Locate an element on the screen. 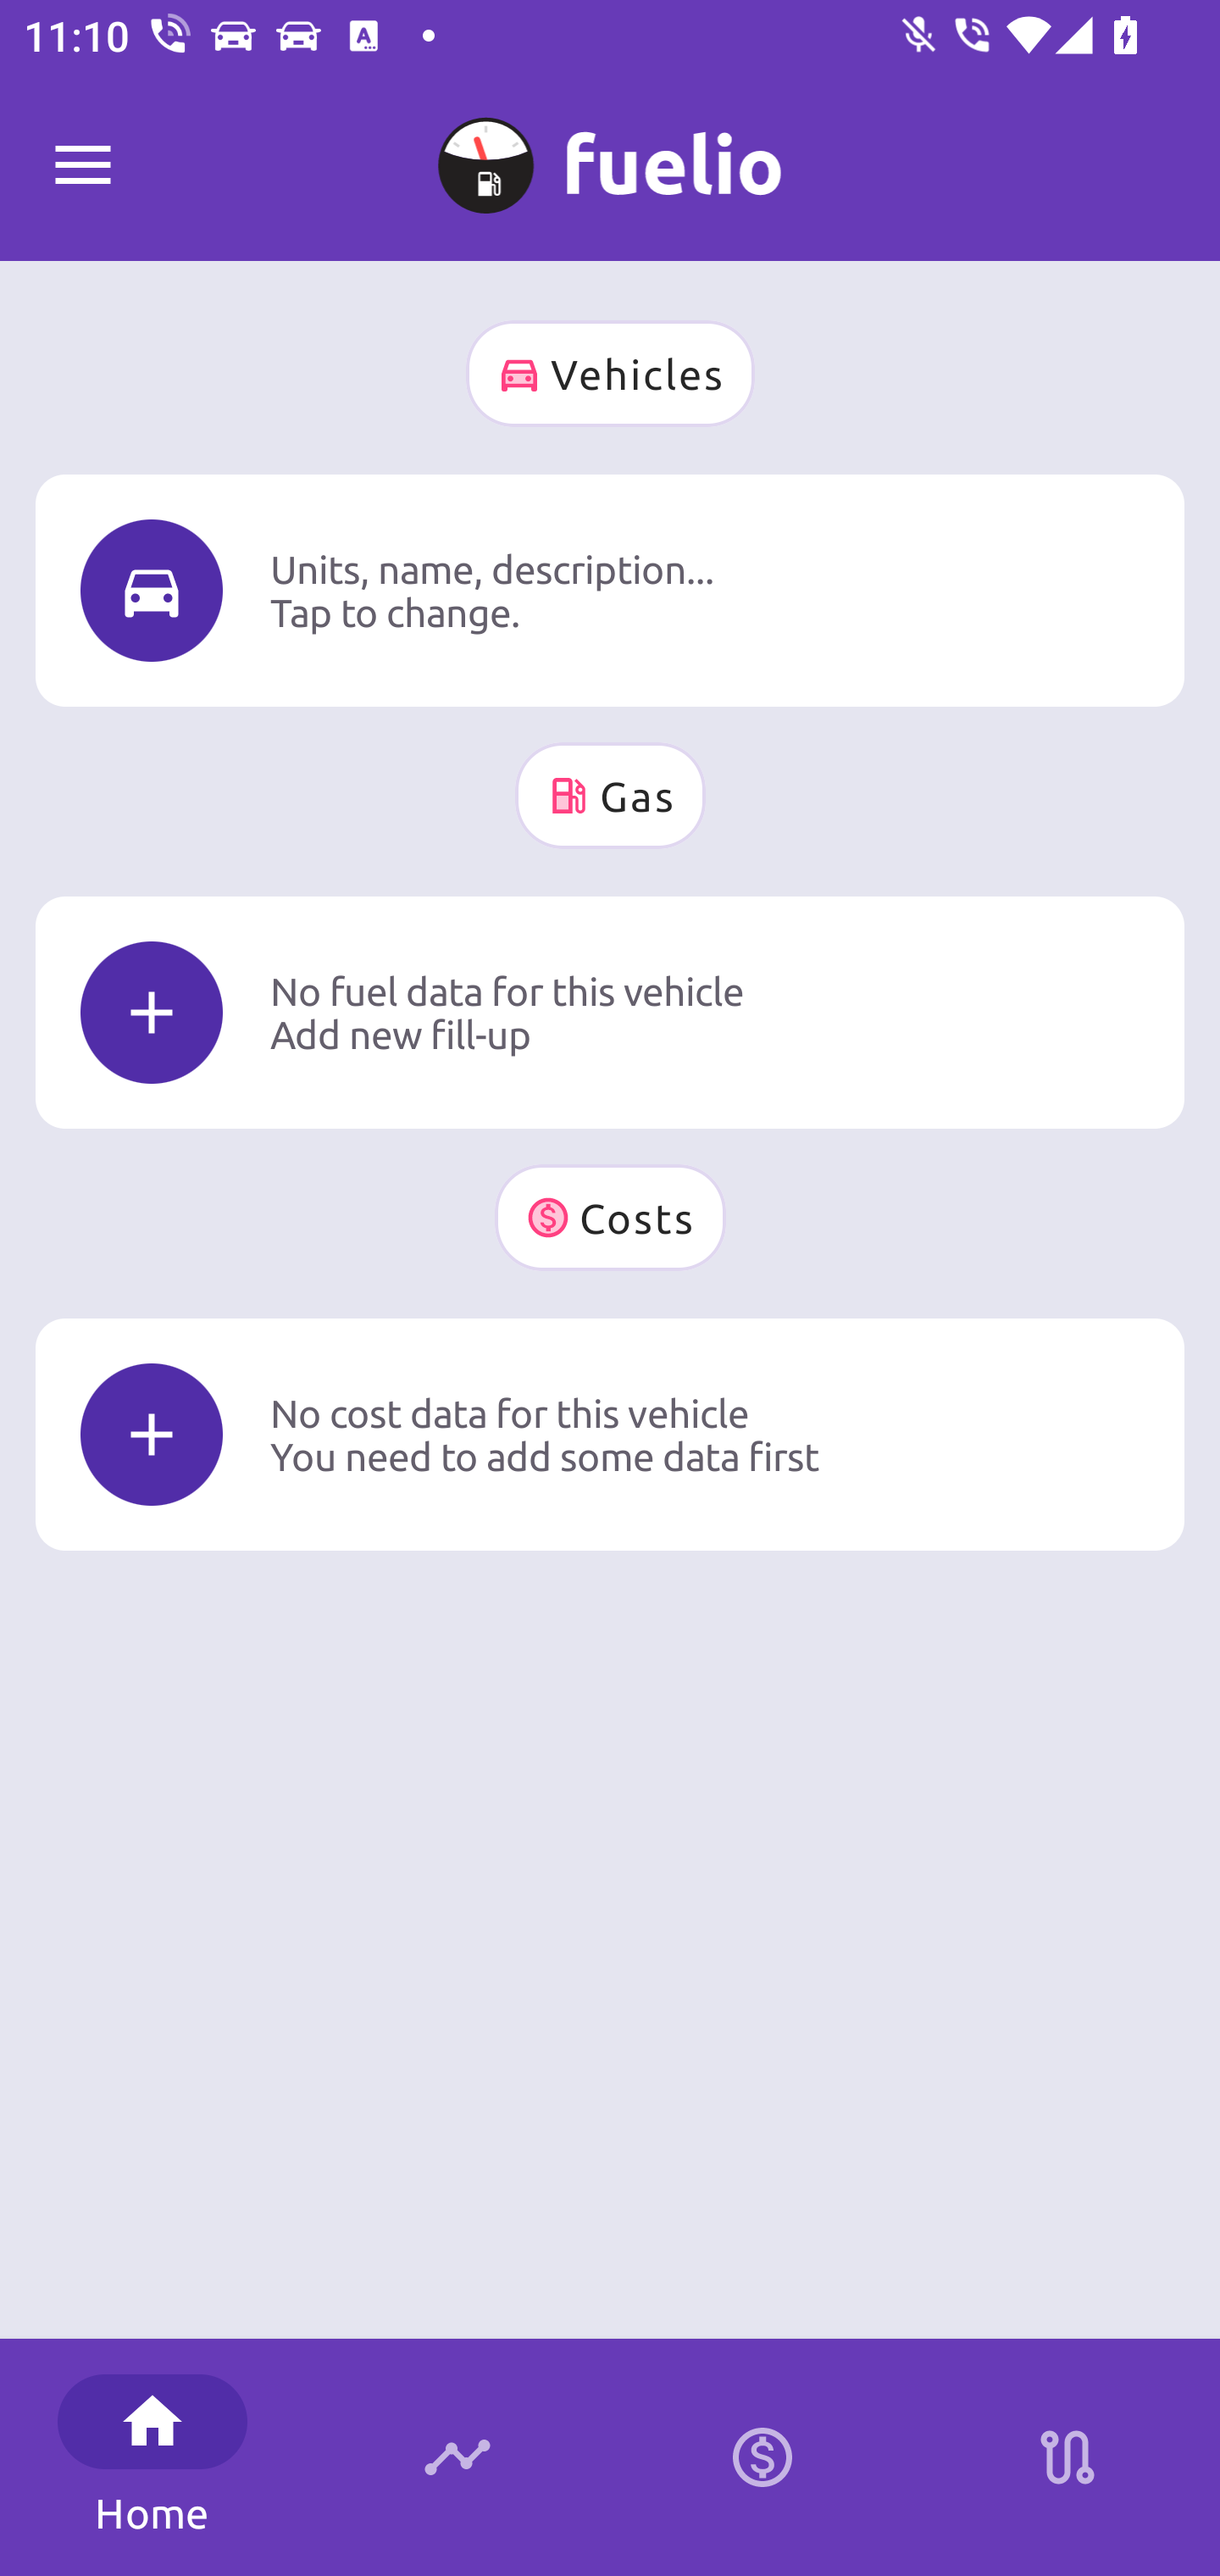 This screenshot has width=1220, height=2576. Gas is located at coordinates (610, 796).